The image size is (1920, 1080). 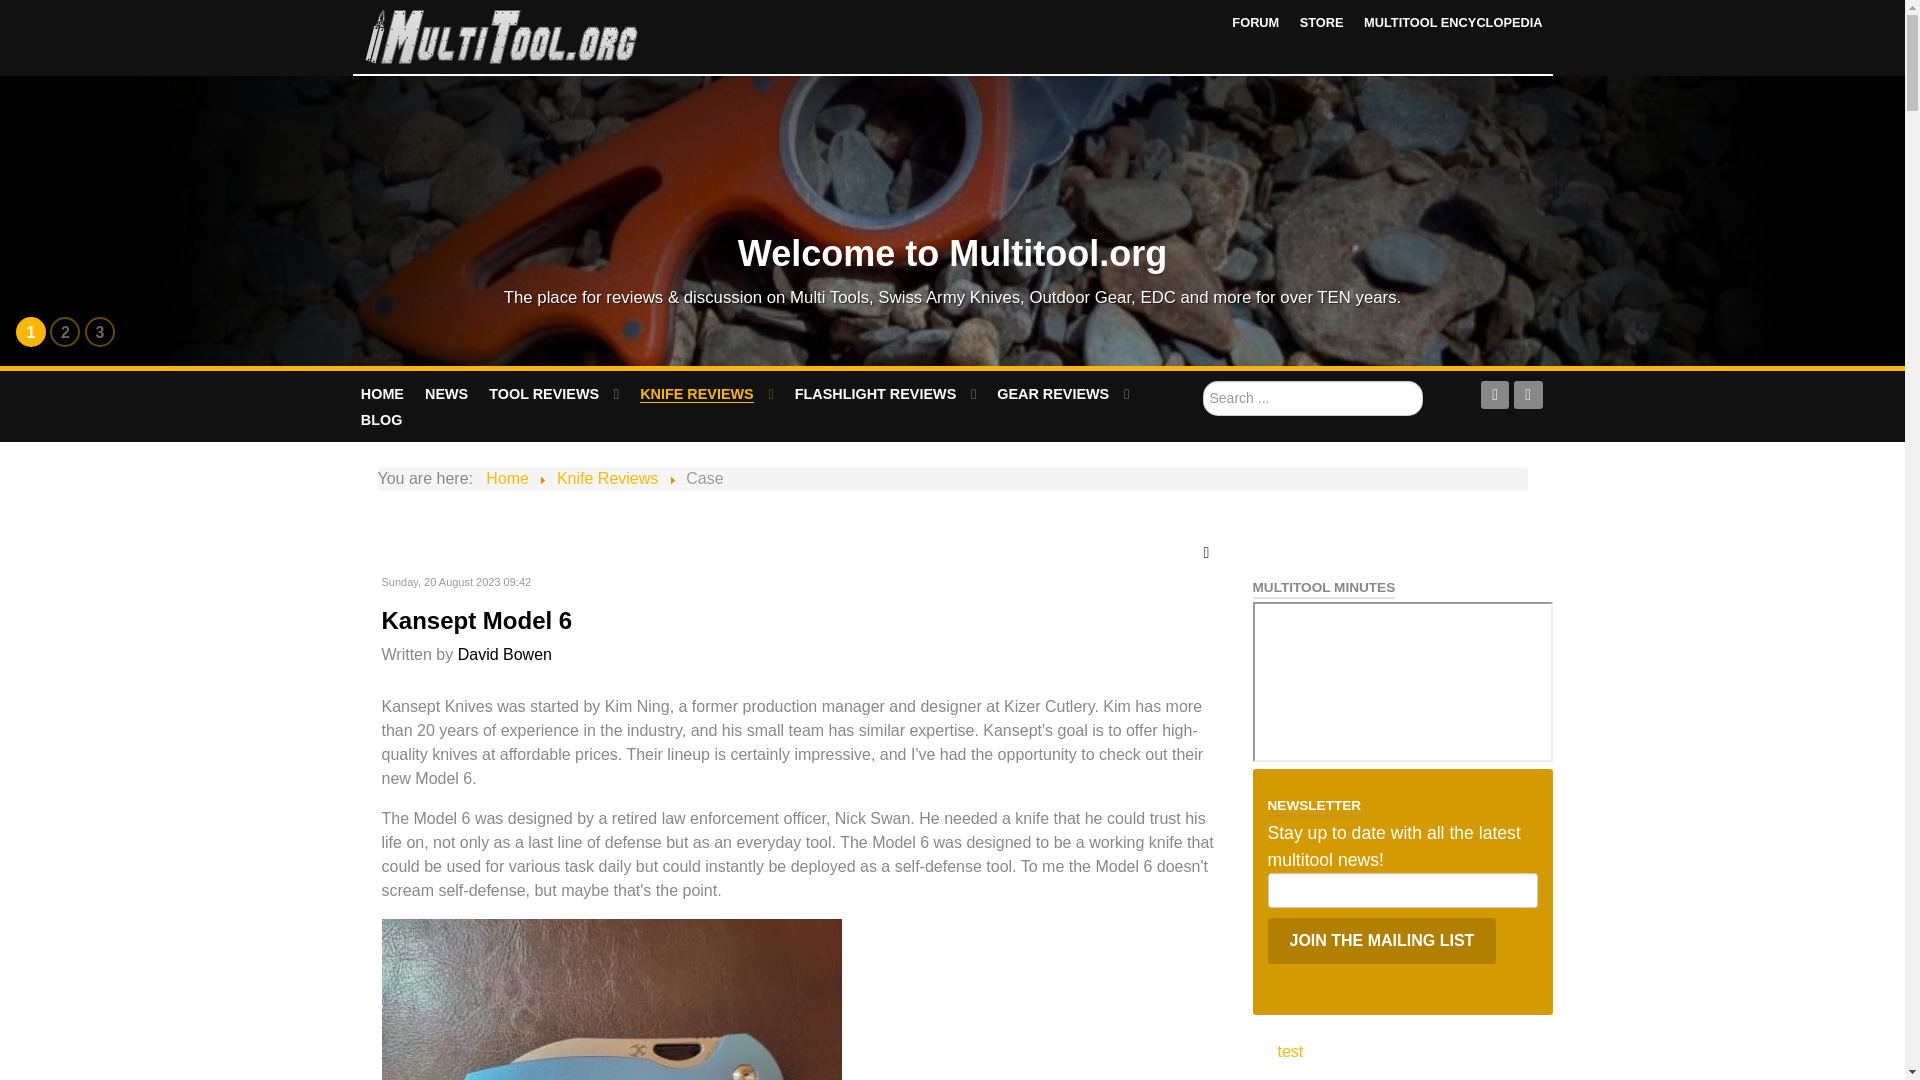 What do you see at coordinates (1402, 890) in the screenshot?
I see `Email Address...` at bounding box center [1402, 890].